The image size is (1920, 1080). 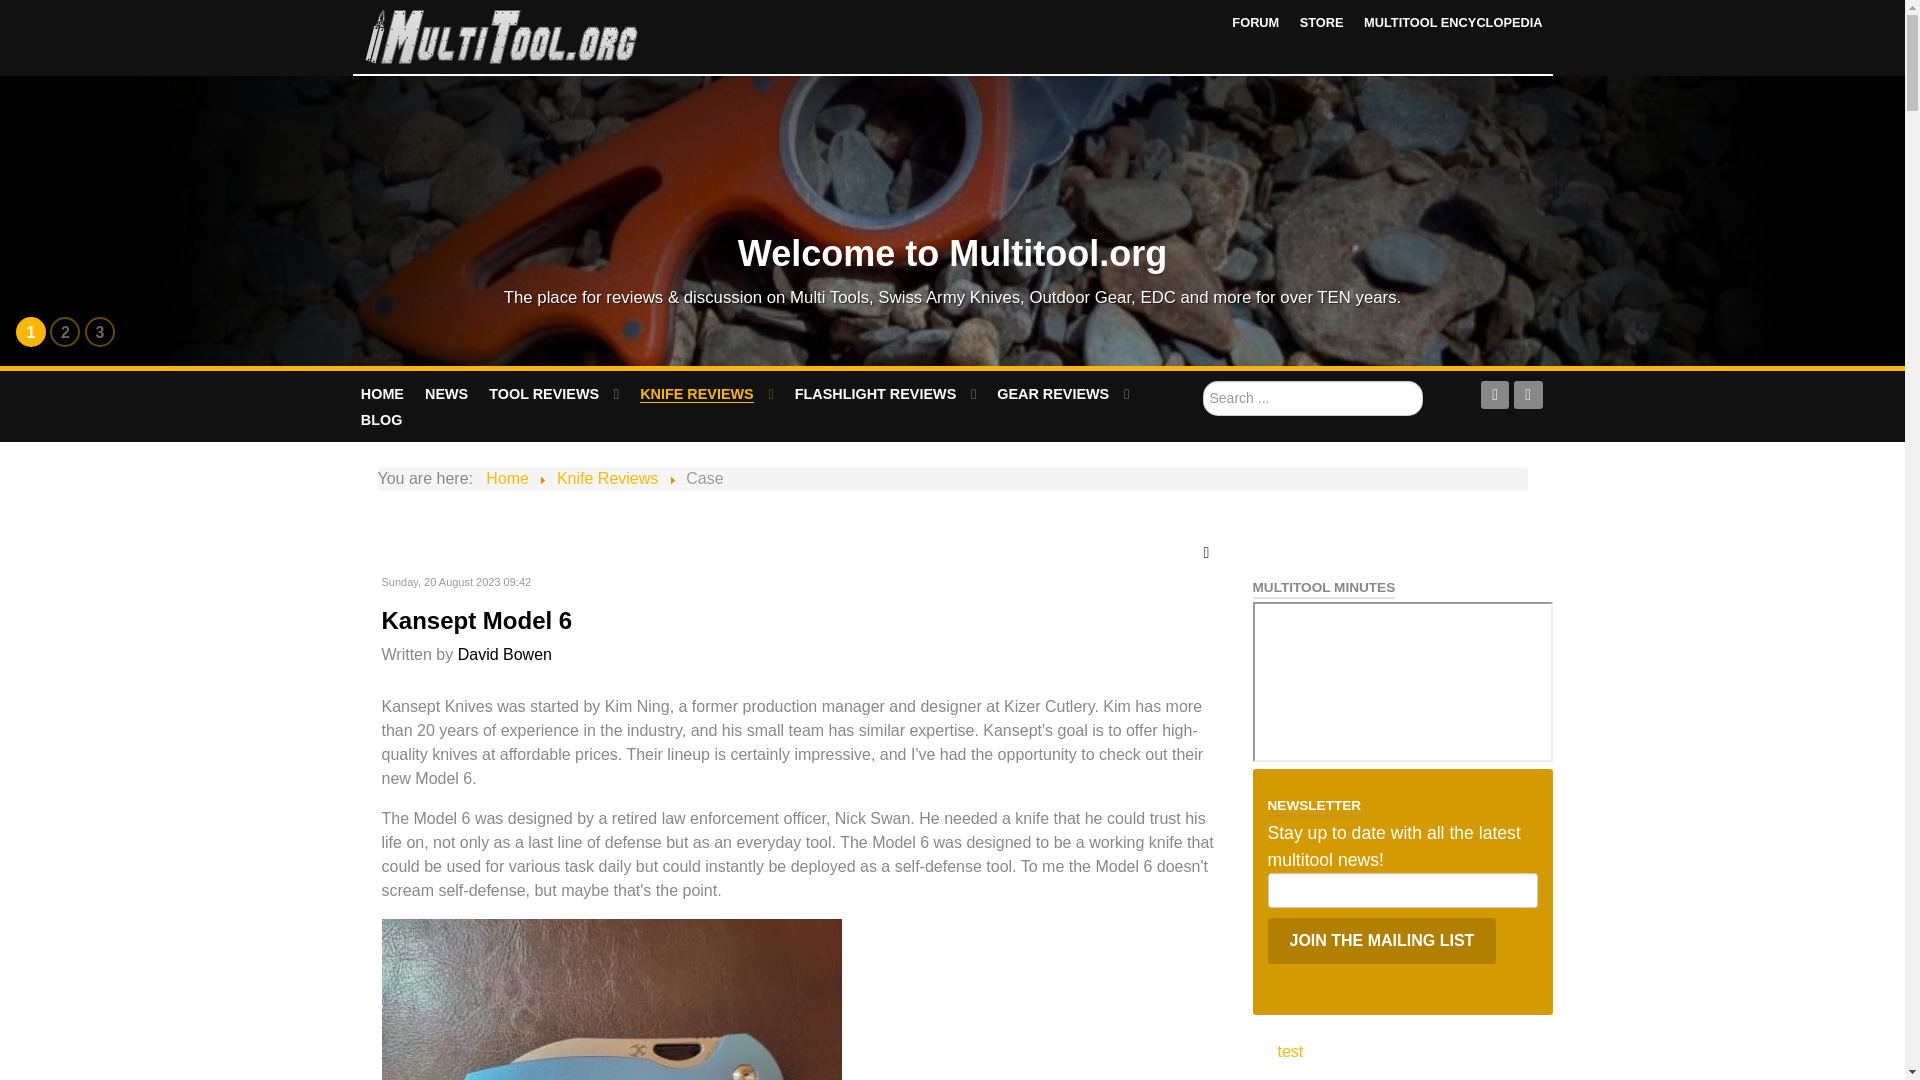 What do you see at coordinates (1402, 890) in the screenshot?
I see `Email Address...` at bounding box center [1402, 890].